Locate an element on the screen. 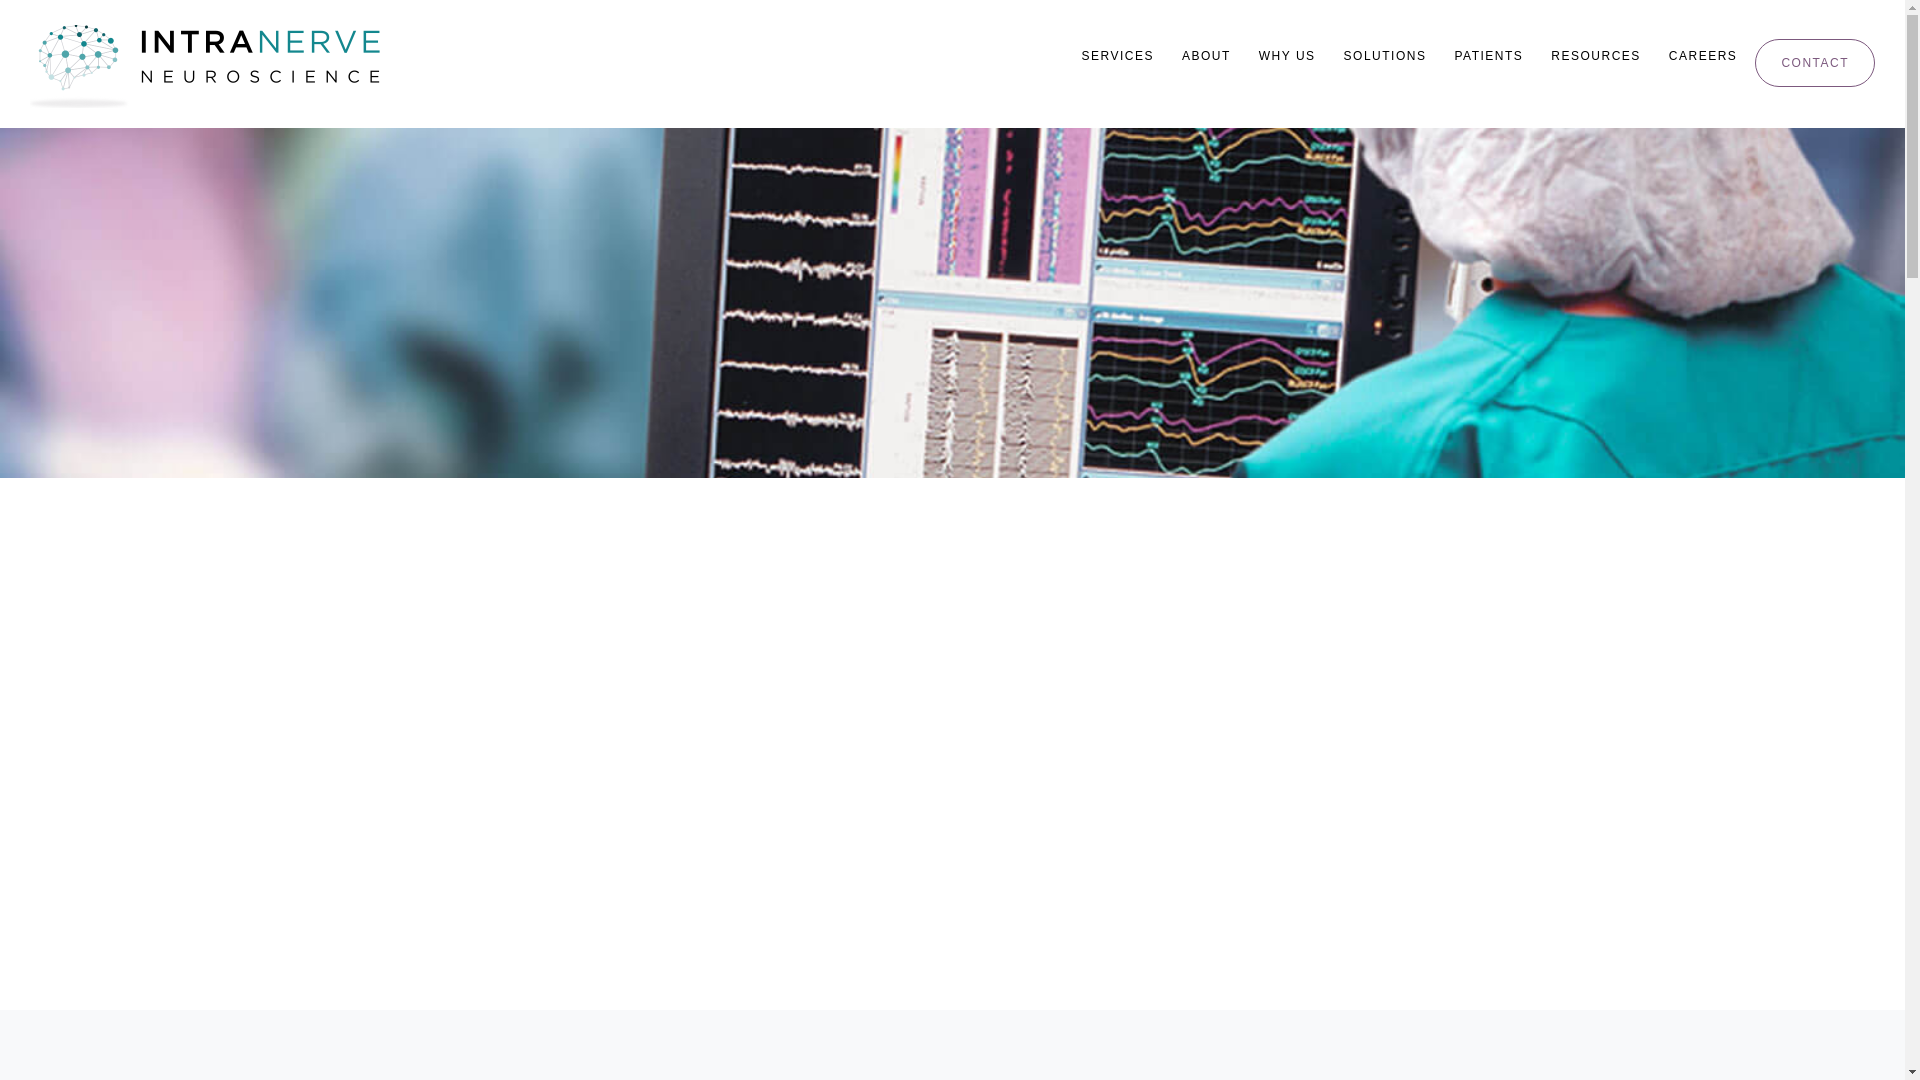 Image resolution: width=1920 pixels, height=1080 pixels. CAREERS is located at coordinates (1702, 56).